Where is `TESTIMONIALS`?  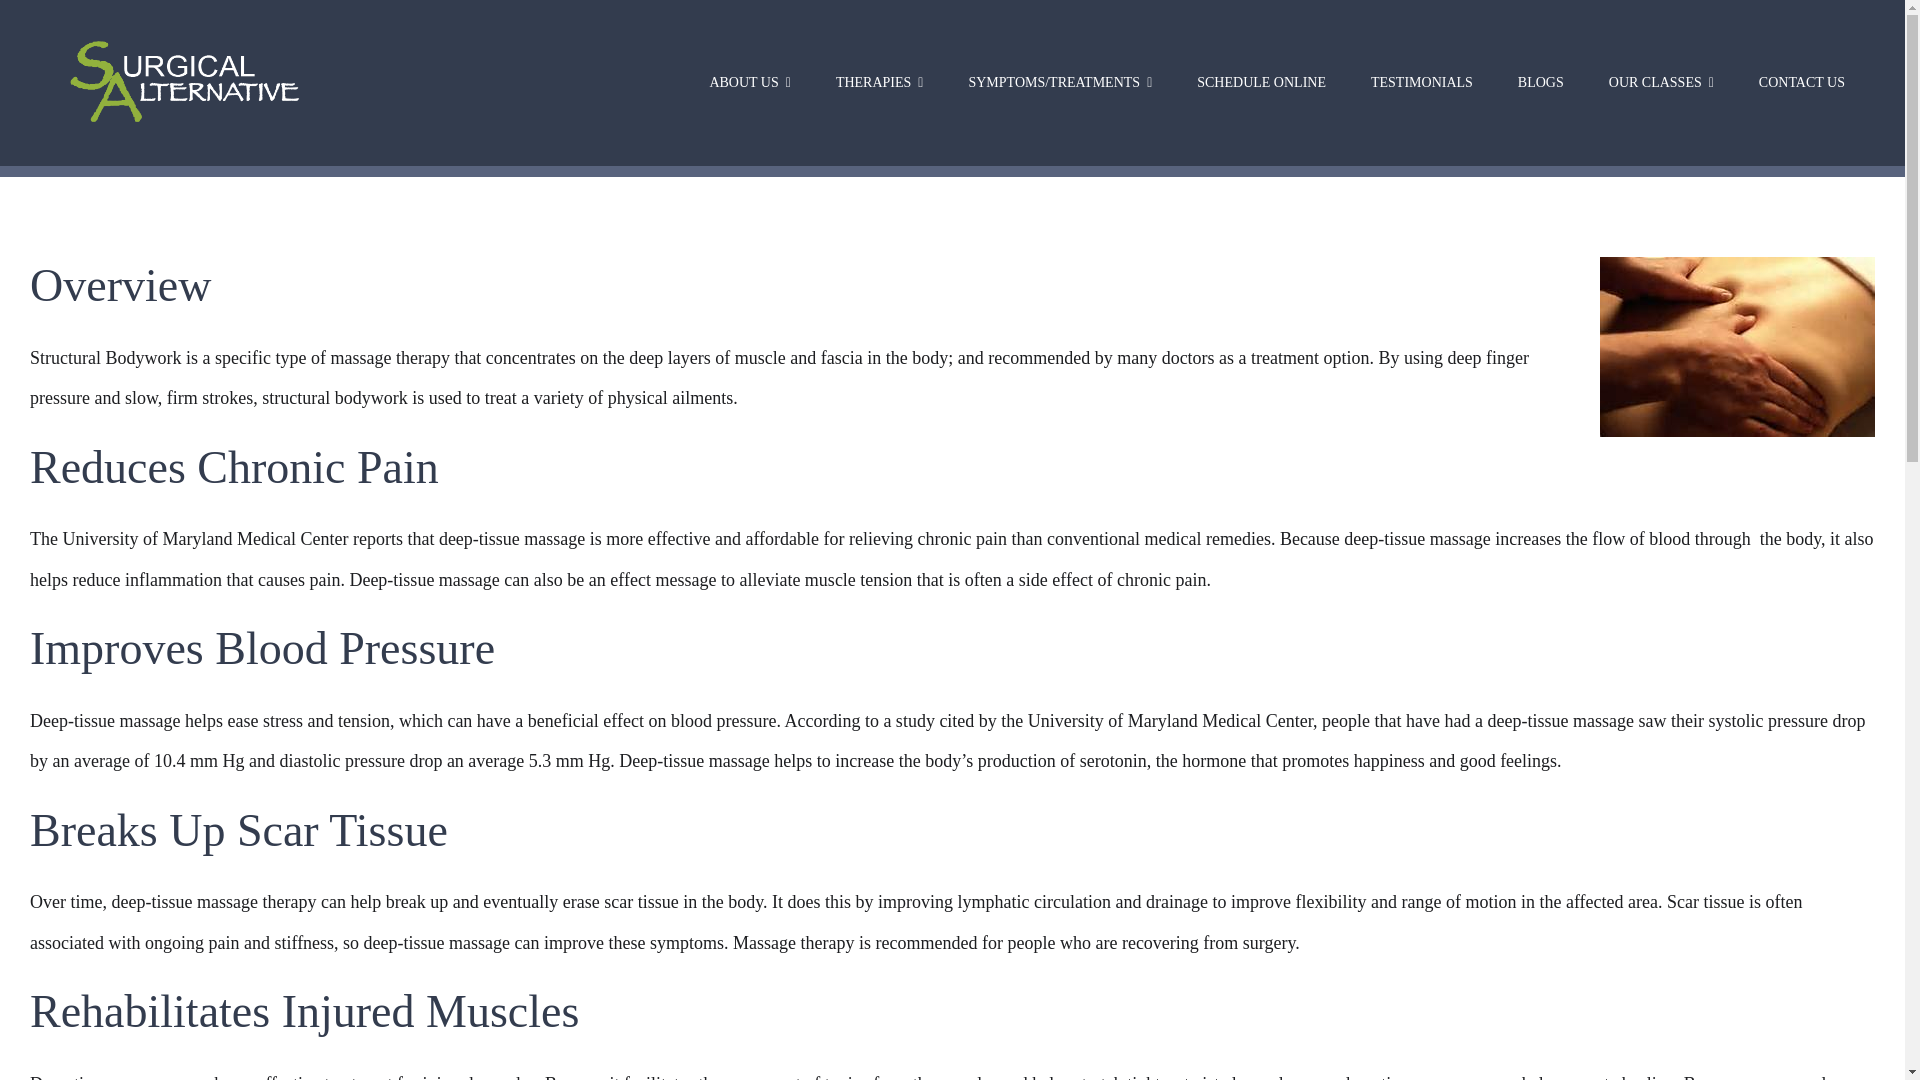
TESTIMONIALS is located at coordinates (1421, 83).